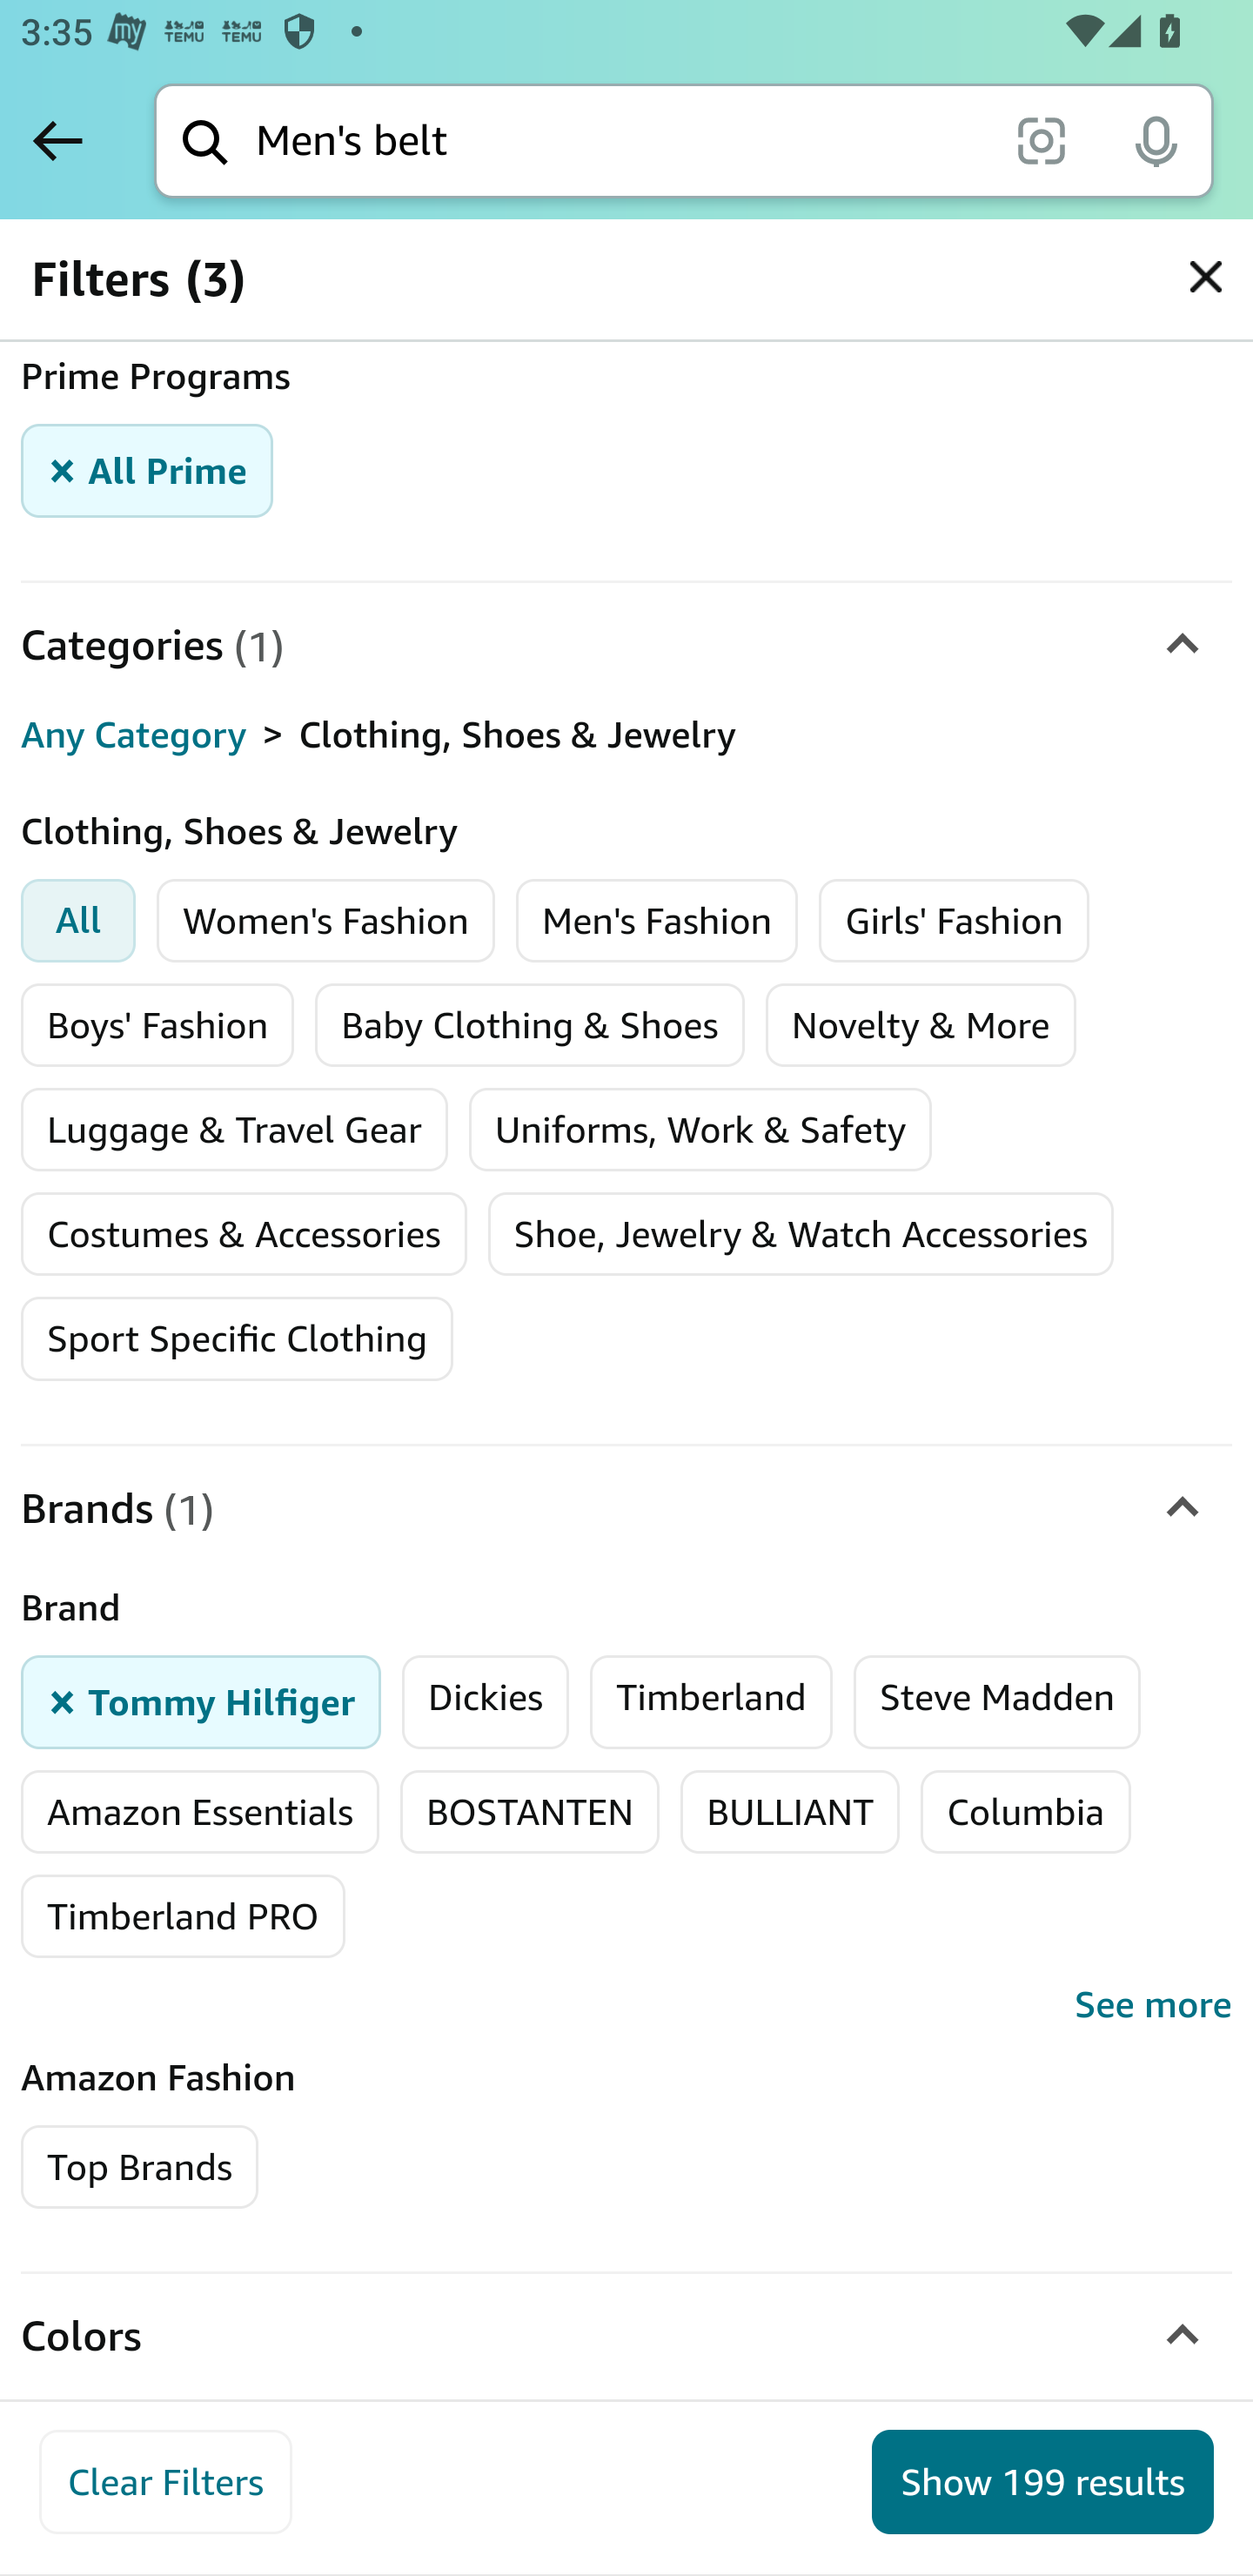 This screenshot has width=1253, height=2576. What do you see at coordinates (801, 1234) in the screenshot?
I see `Shoe, Jewelry & Watch Accessories` at bounding box center [801, 1234].